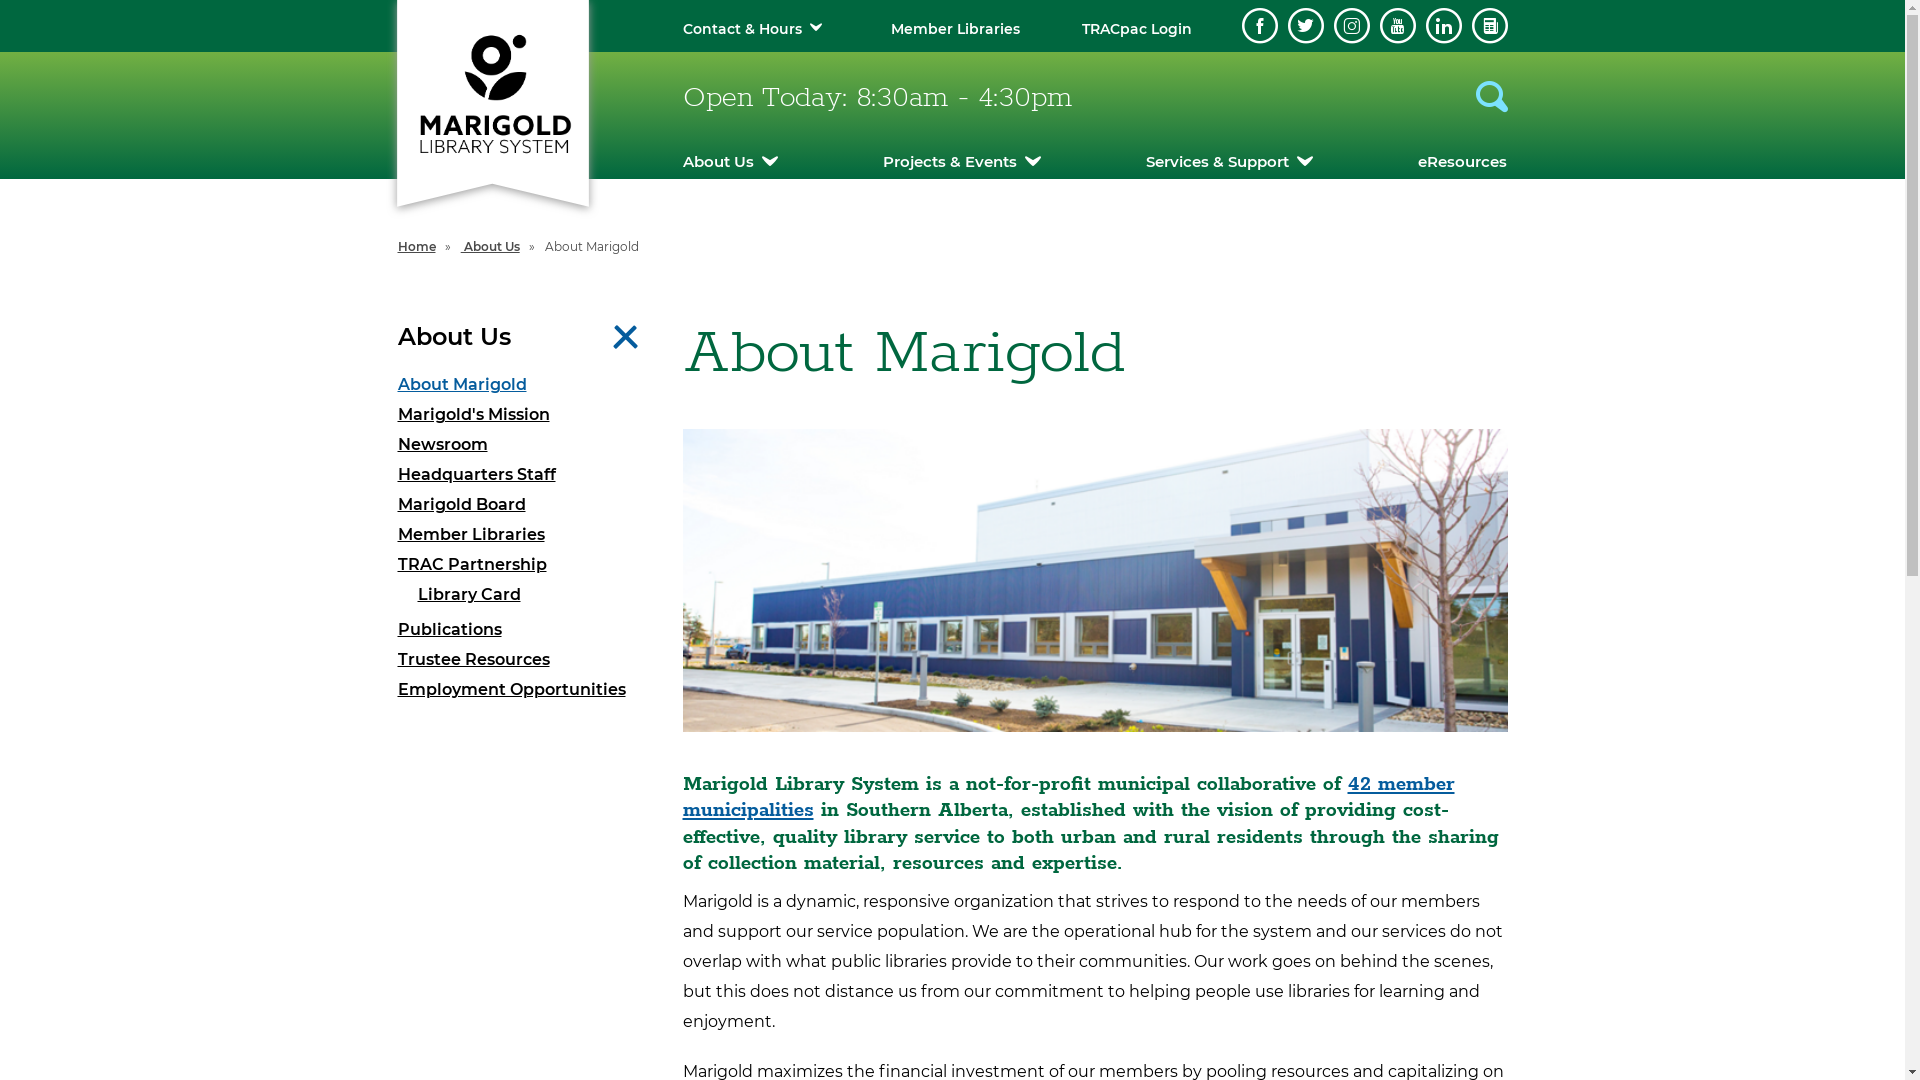 This screenshot has height=1080, width=1920. Describe the element at coordinates (536, 595) in the screenshot. I see `Library Card` at that location.